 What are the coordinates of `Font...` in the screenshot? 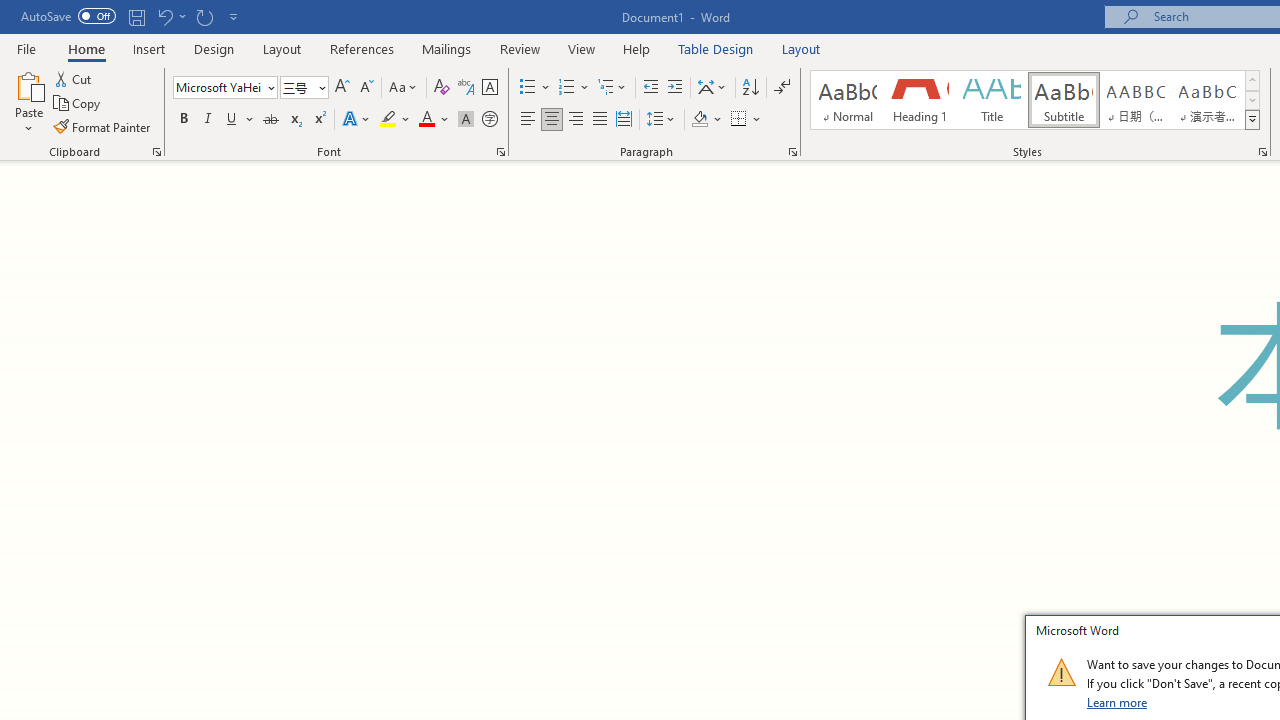 It's located at (500, 152).